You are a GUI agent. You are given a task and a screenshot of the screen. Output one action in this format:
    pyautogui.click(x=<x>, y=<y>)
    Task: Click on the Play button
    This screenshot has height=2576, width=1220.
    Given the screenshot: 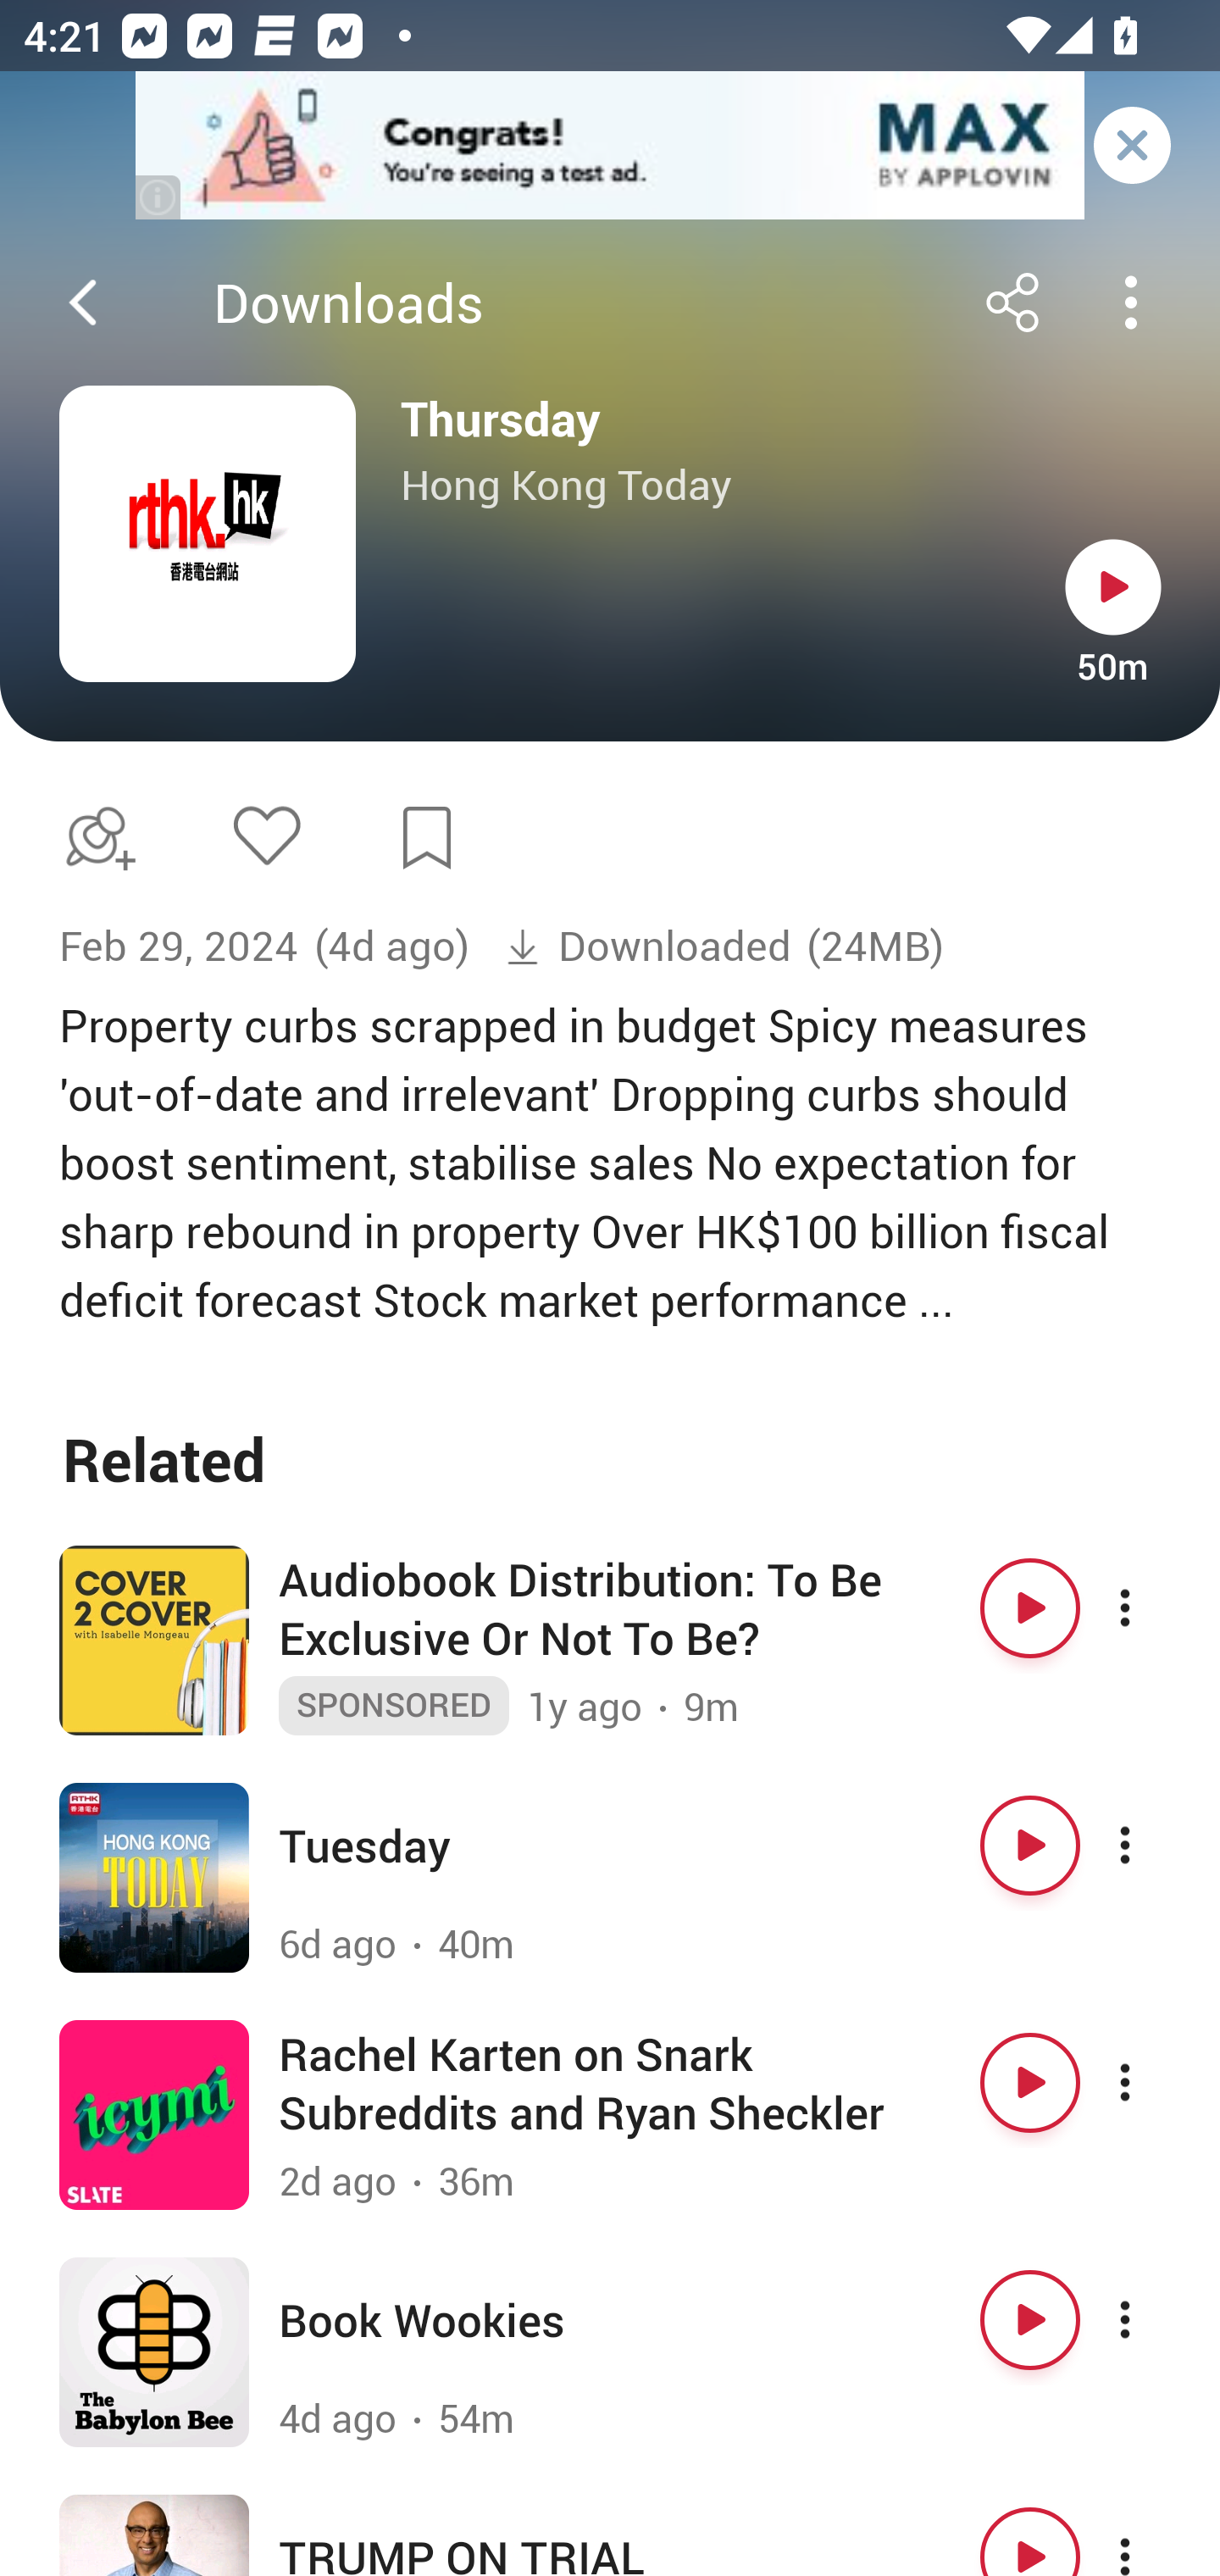 What is the action you would take?
    pyautogui.click(x=1030, y=2083)
    